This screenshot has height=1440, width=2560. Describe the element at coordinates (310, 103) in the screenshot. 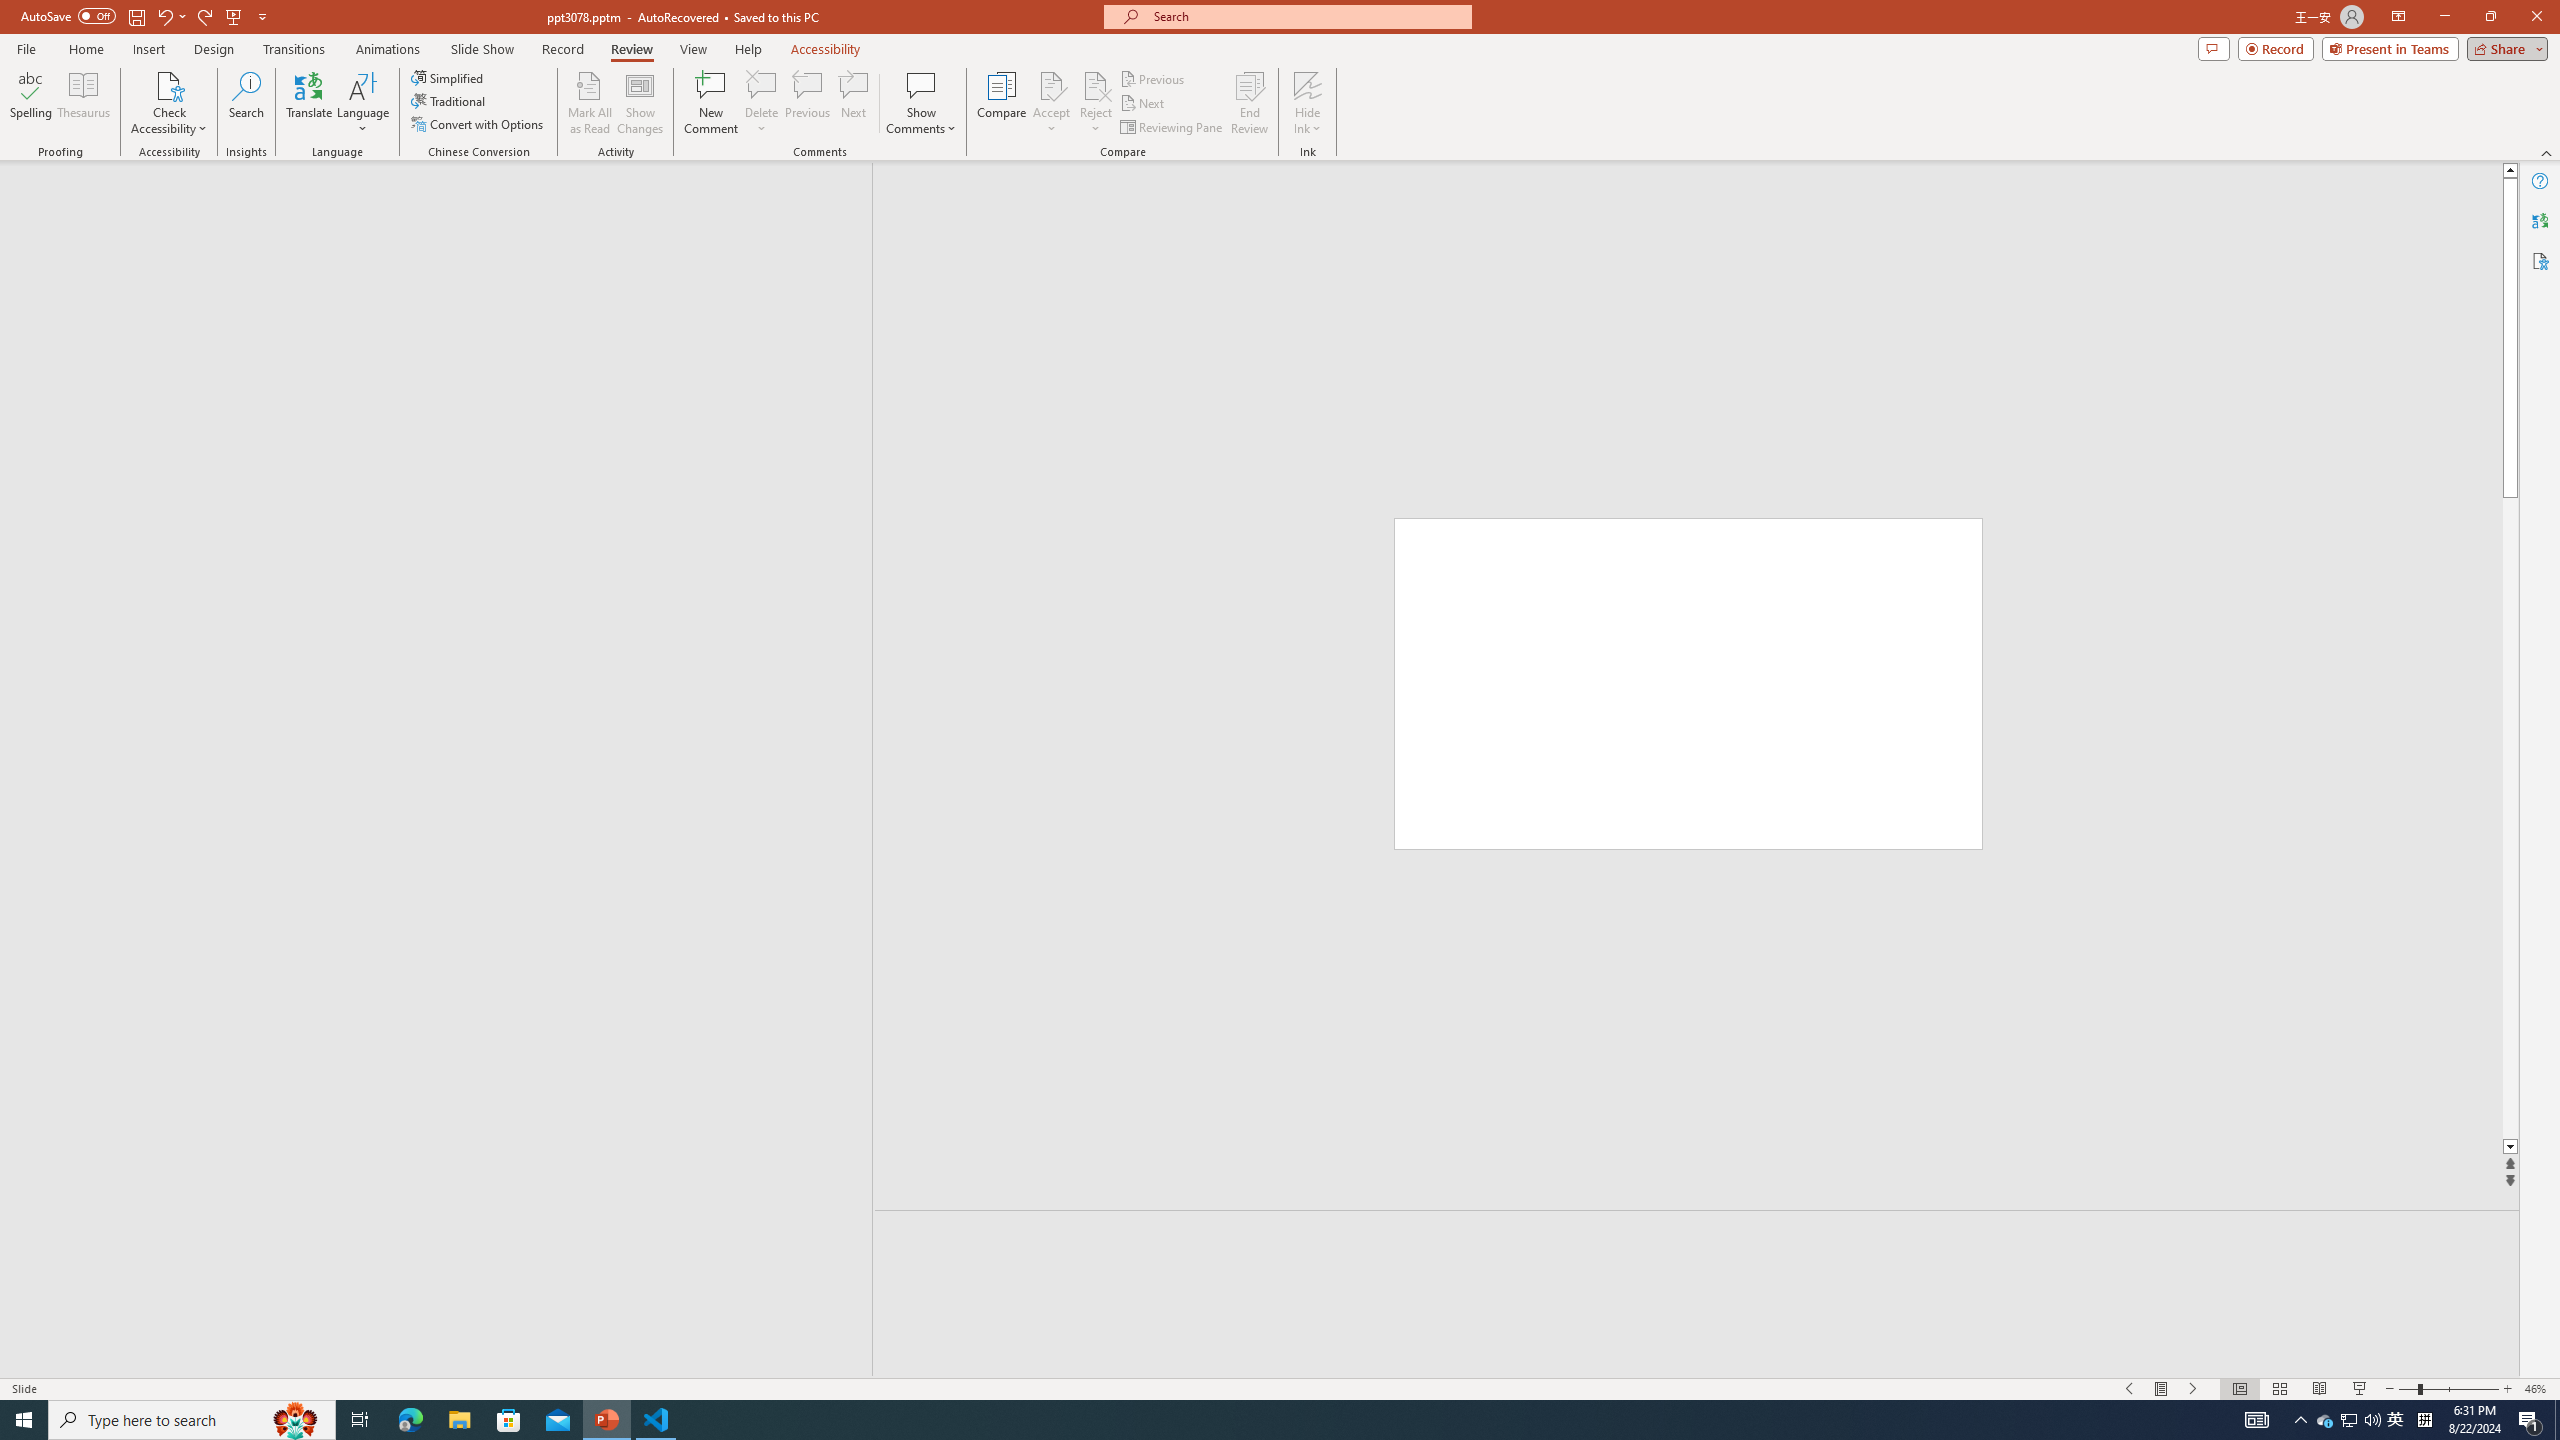

I see `Translate` at that location.